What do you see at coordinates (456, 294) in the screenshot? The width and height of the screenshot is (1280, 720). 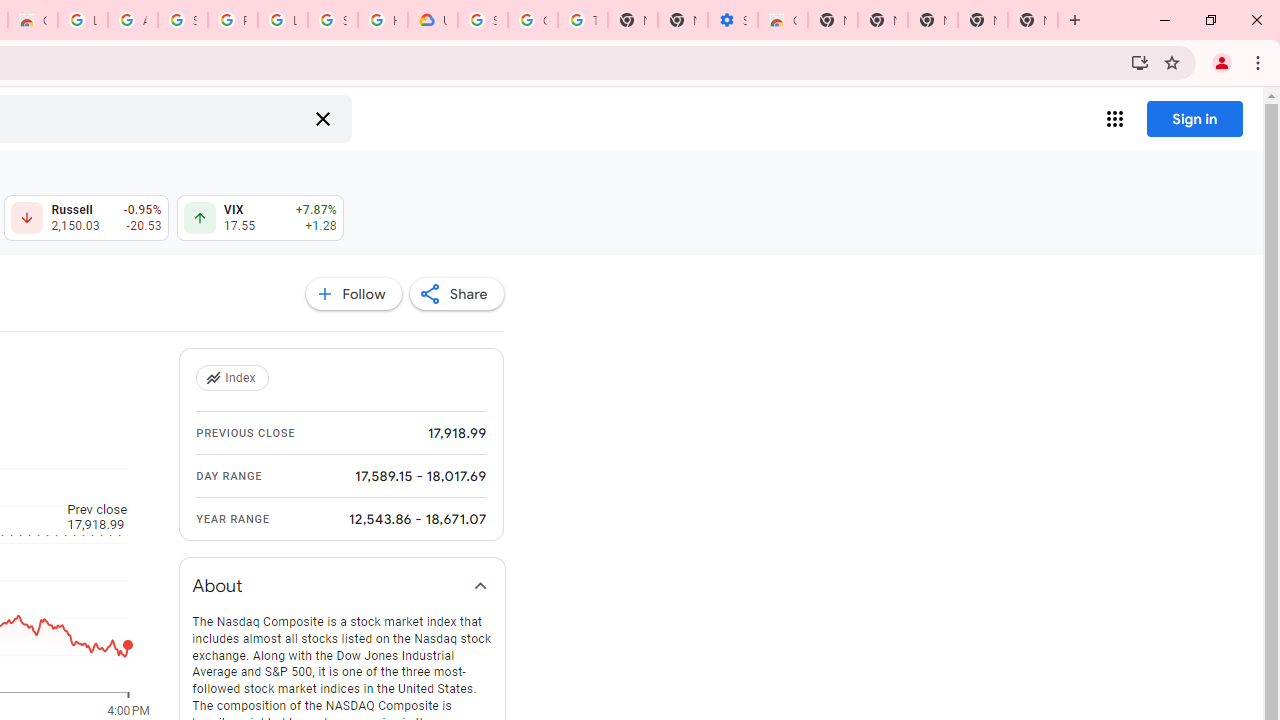 I see `Share` at bounding box center [456, 294].